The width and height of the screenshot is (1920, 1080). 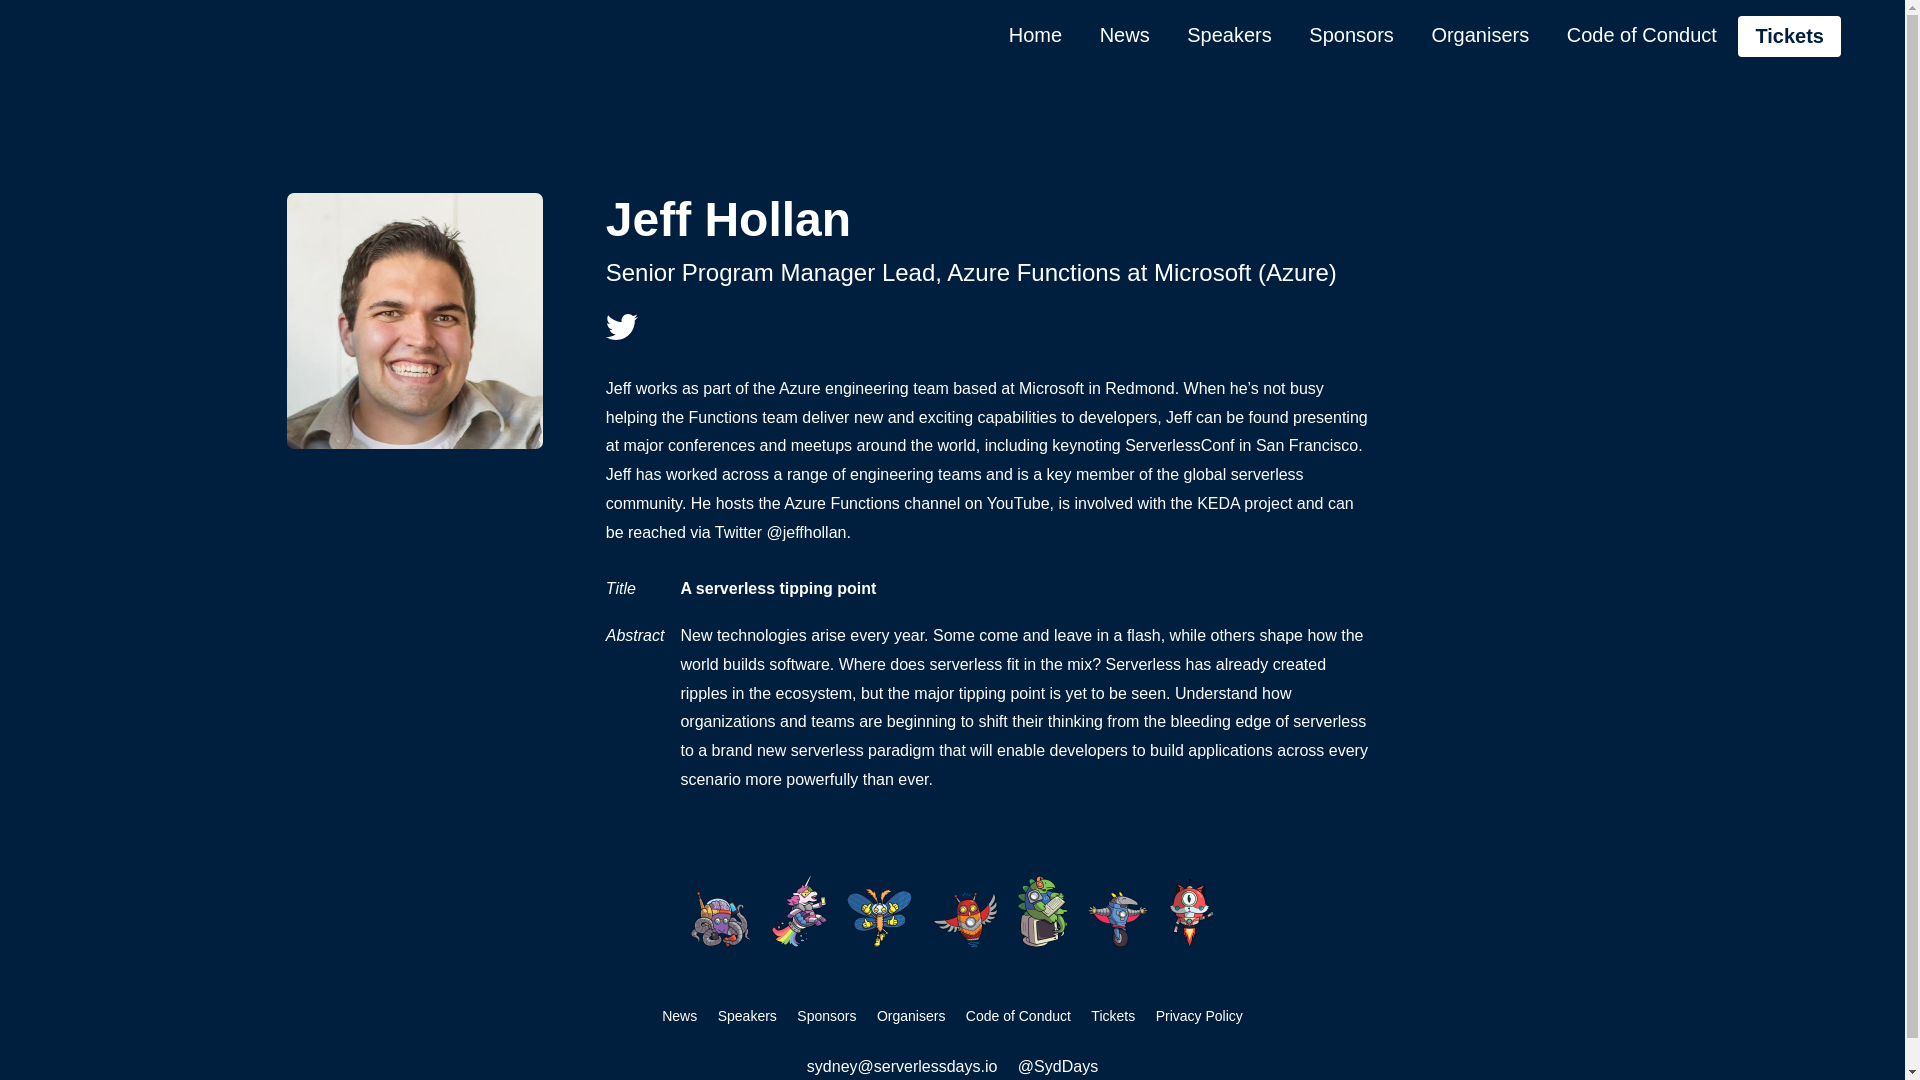 What do you see at coordinates (1350, 36) in the screenshot?
I see `Sponsors` at bounding box center [1350, 36].